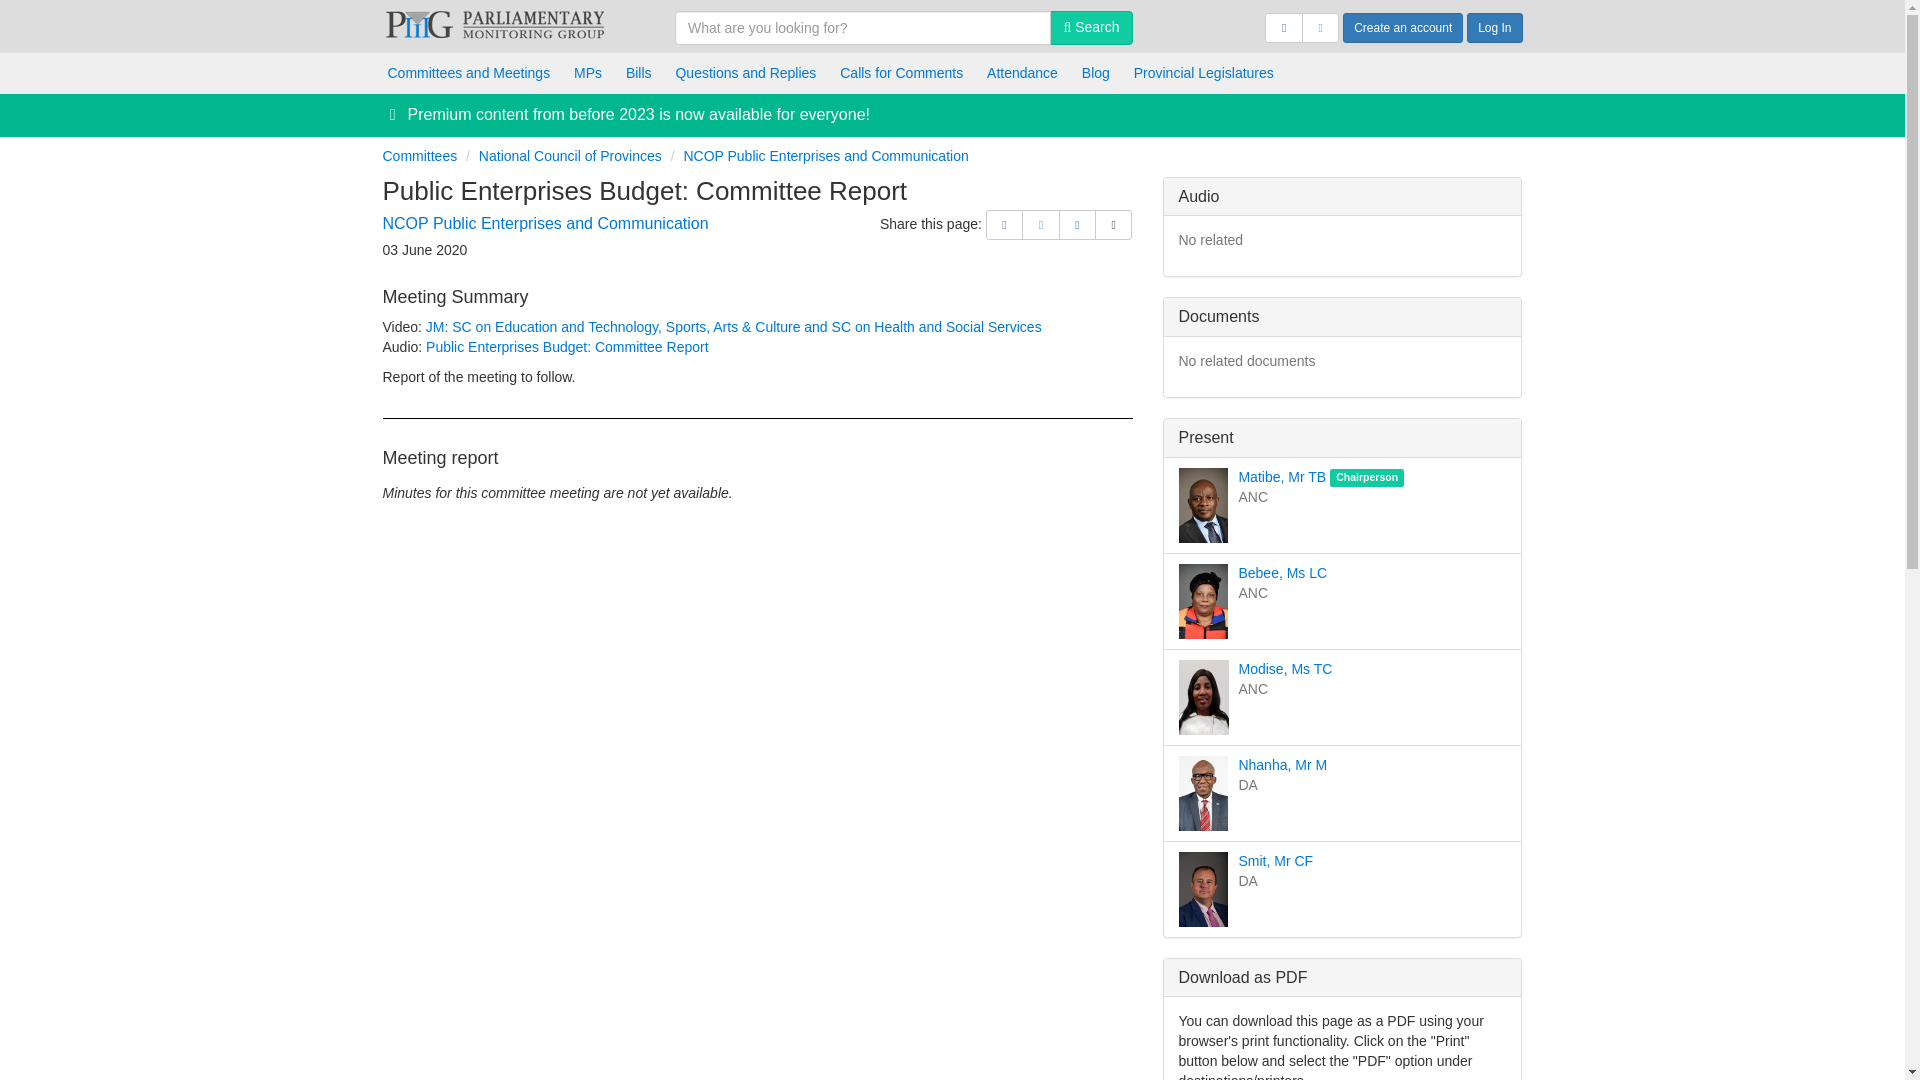  Describe the element at coordinates (1095, 72) in the screenshot. I see `Blog` at that location.